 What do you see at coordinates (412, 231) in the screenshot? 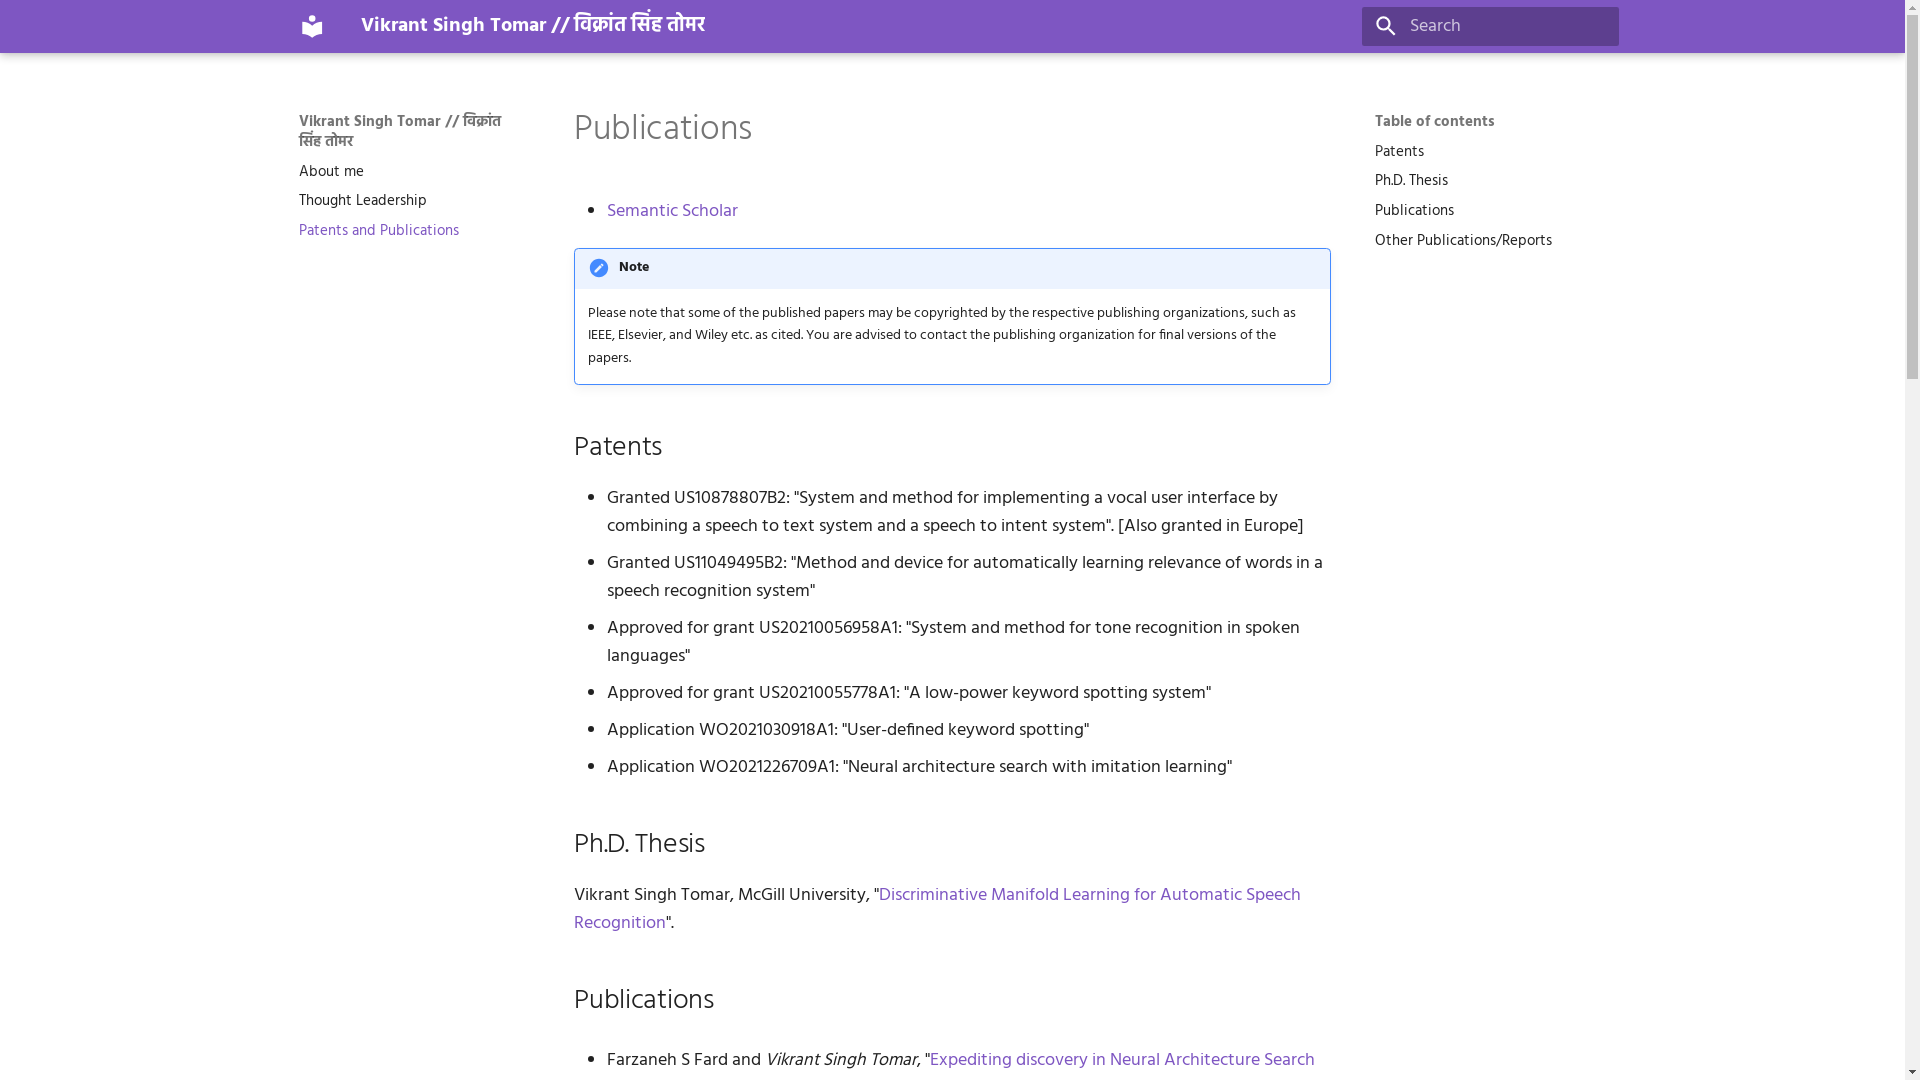
I see `Patents and Publications` at bounding box center [412, 231].